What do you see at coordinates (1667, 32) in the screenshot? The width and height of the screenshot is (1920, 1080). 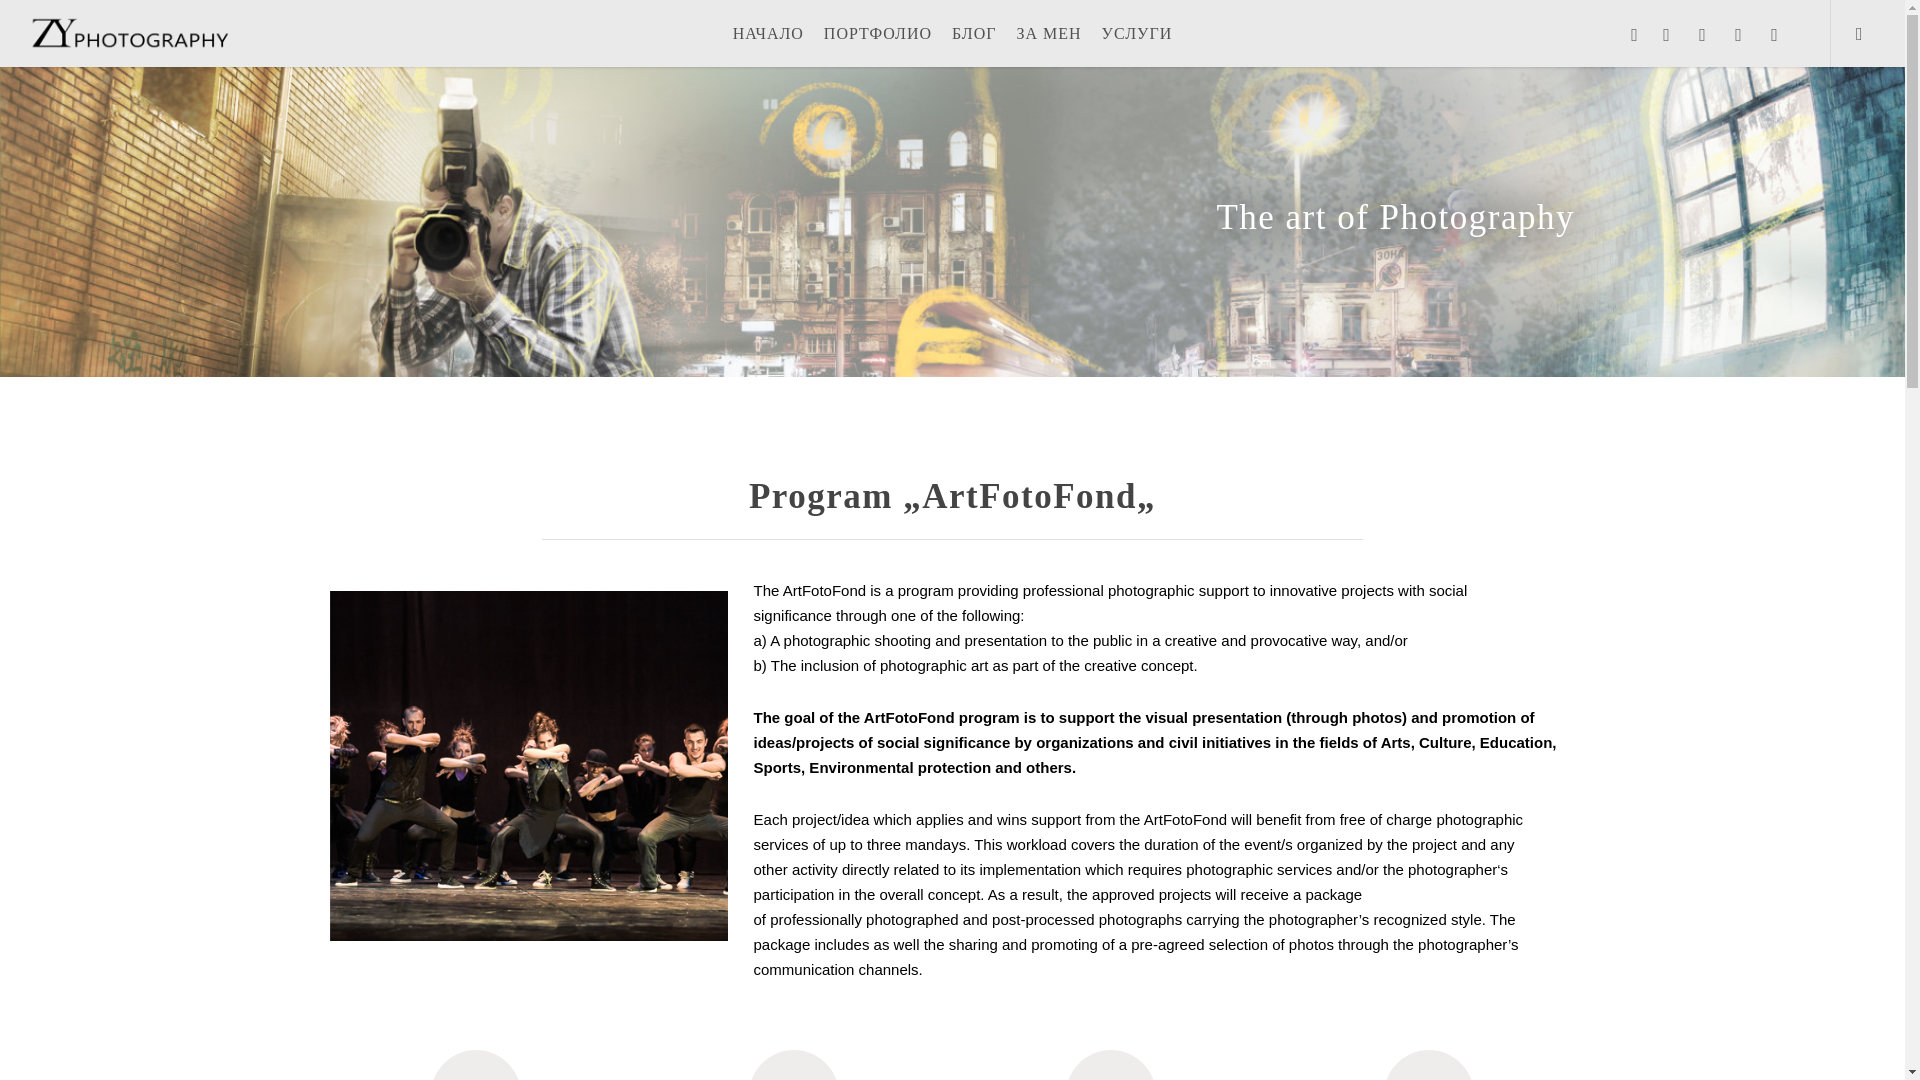 I see `PINTEREST` at bounding box center [1667, 32].